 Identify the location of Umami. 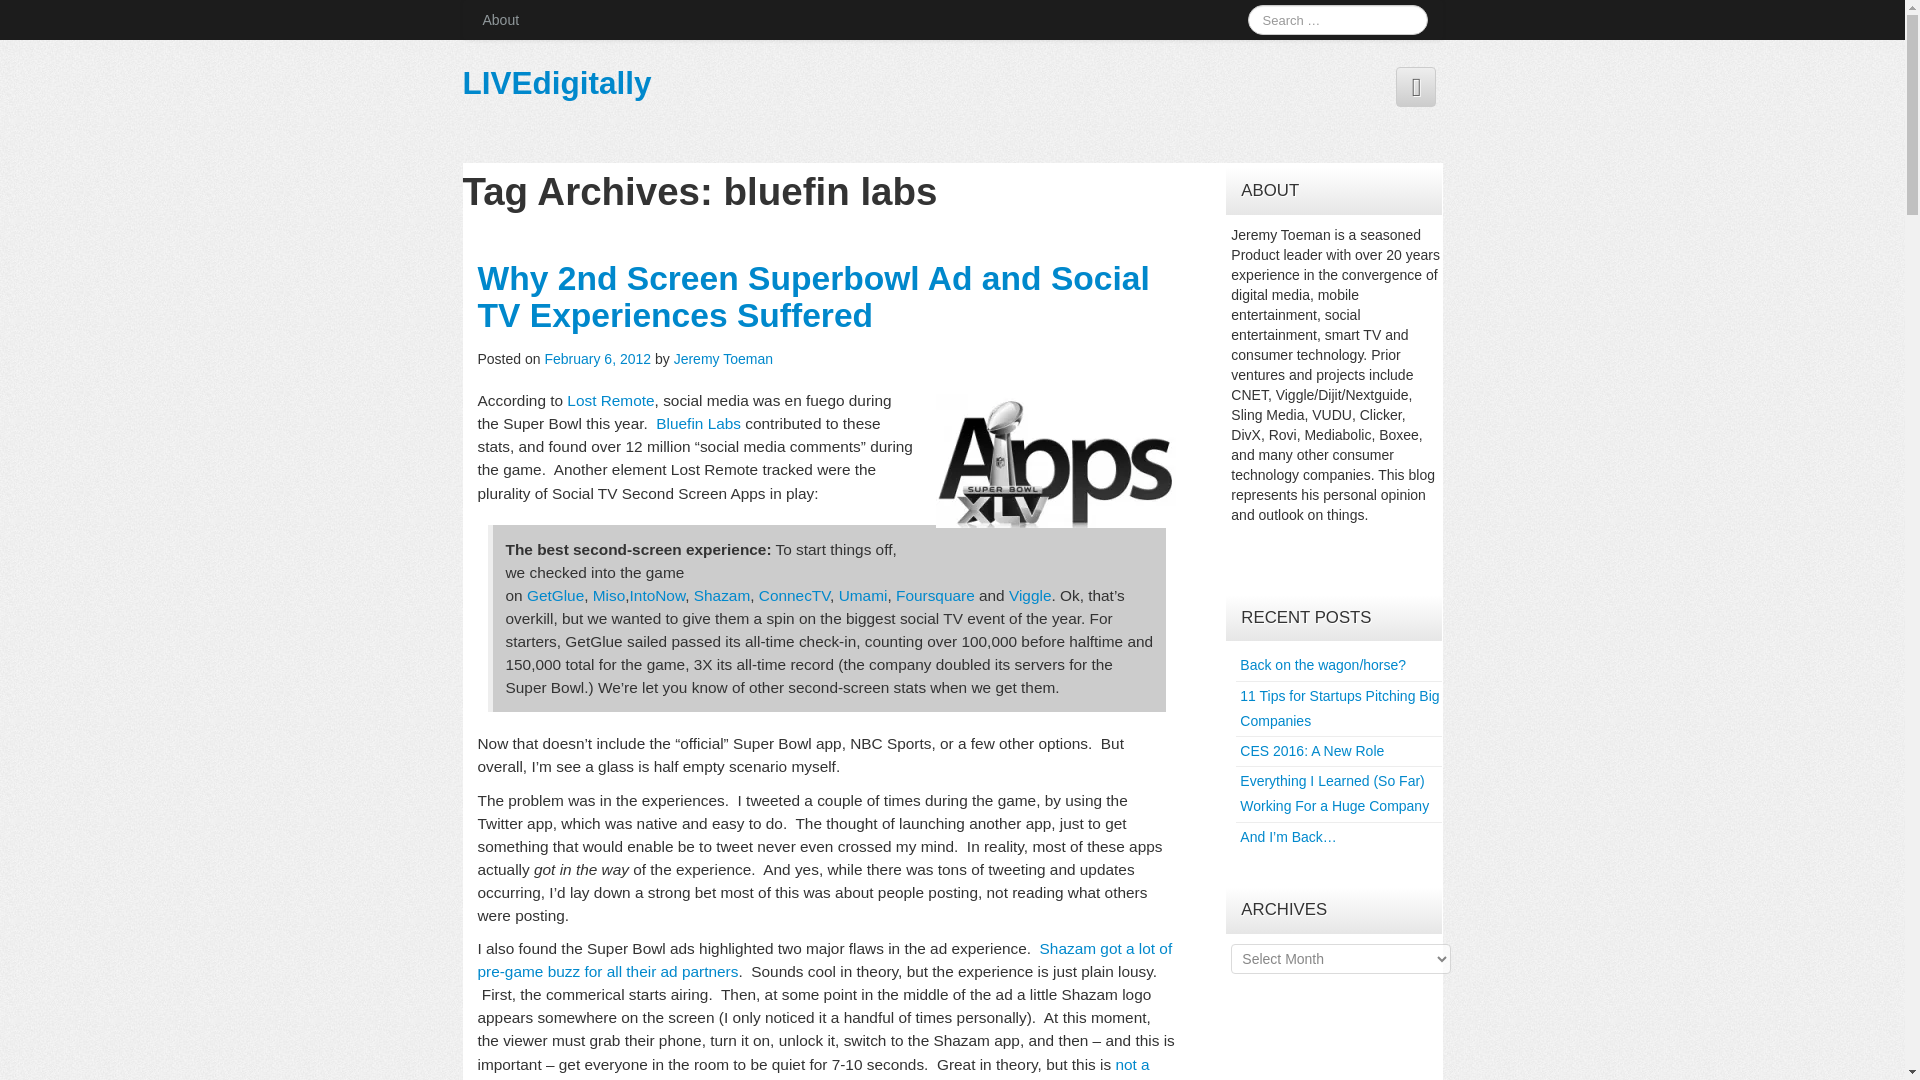
(863, 595).